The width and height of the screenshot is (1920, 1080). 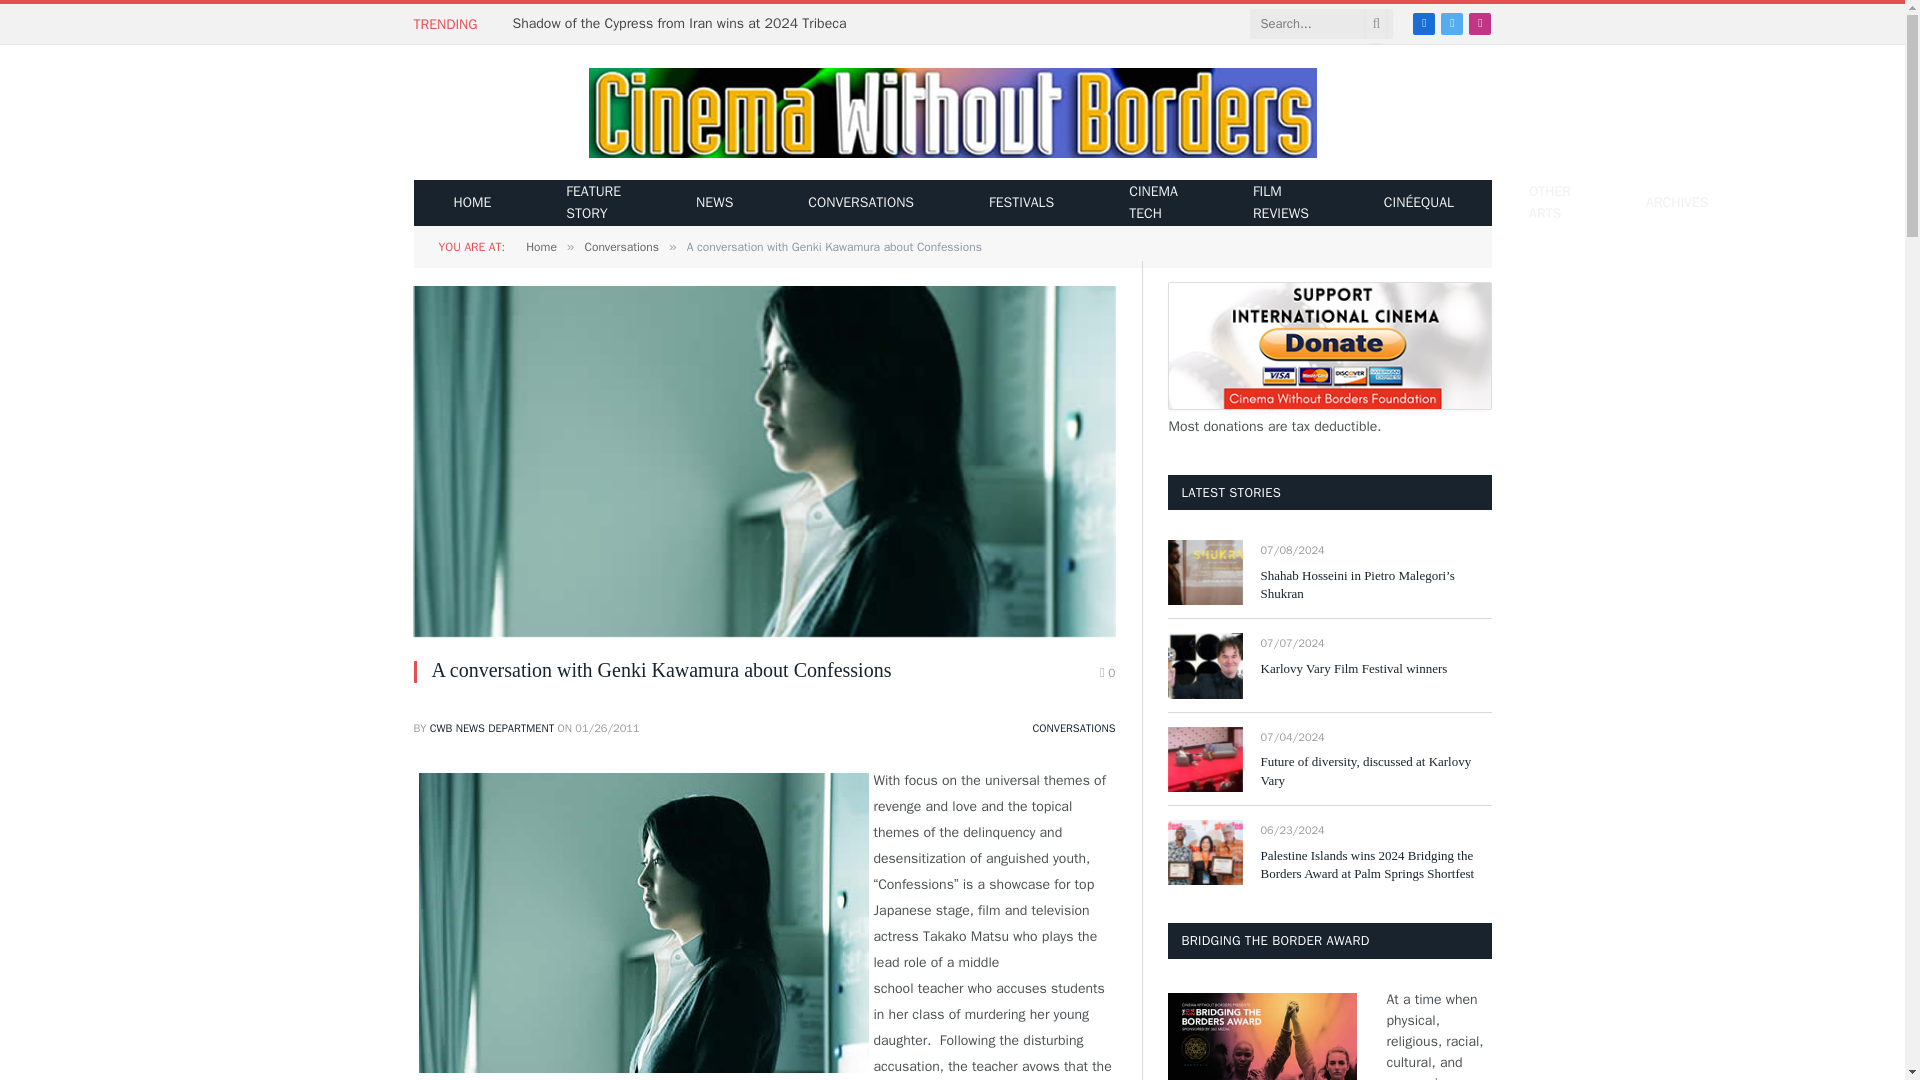 What do you see at coordinates (492, 728) in the screenshot?
I see `Posts by CWB News Department` at bounding box center [492, 728].